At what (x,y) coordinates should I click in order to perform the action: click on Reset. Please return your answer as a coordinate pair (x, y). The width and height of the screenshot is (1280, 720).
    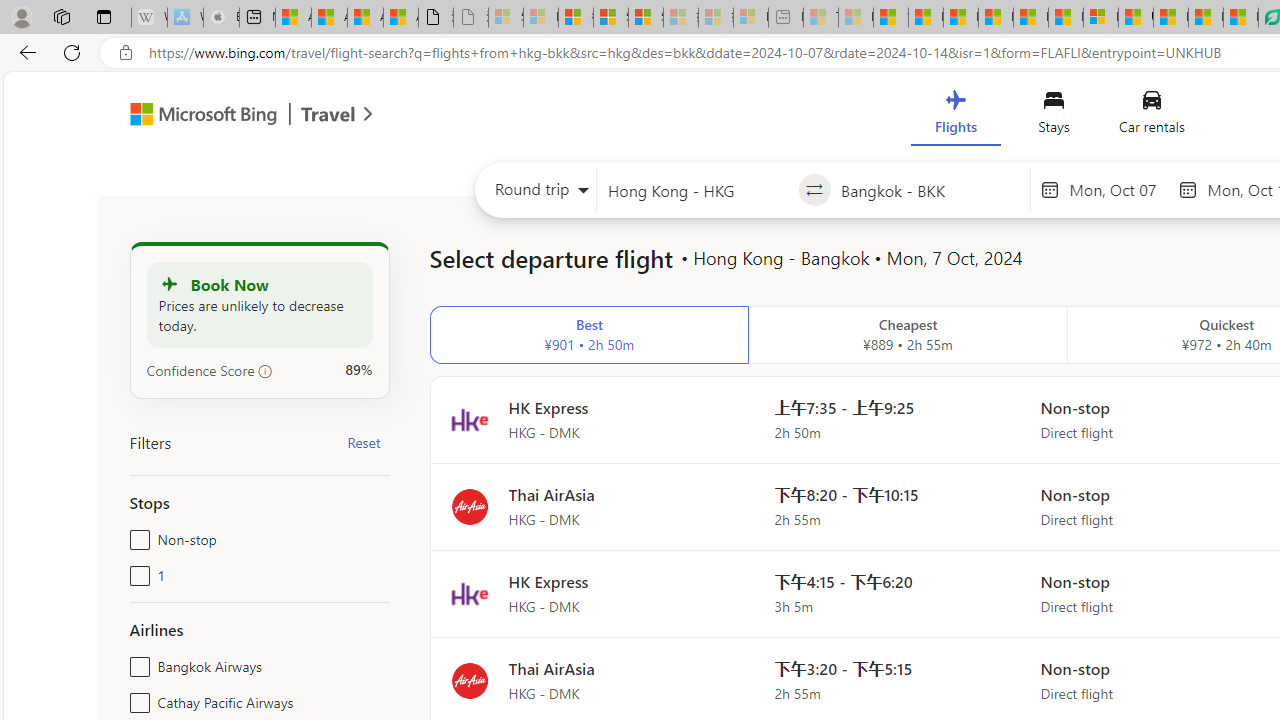
    Looking at the image, I should click on (364, 442).